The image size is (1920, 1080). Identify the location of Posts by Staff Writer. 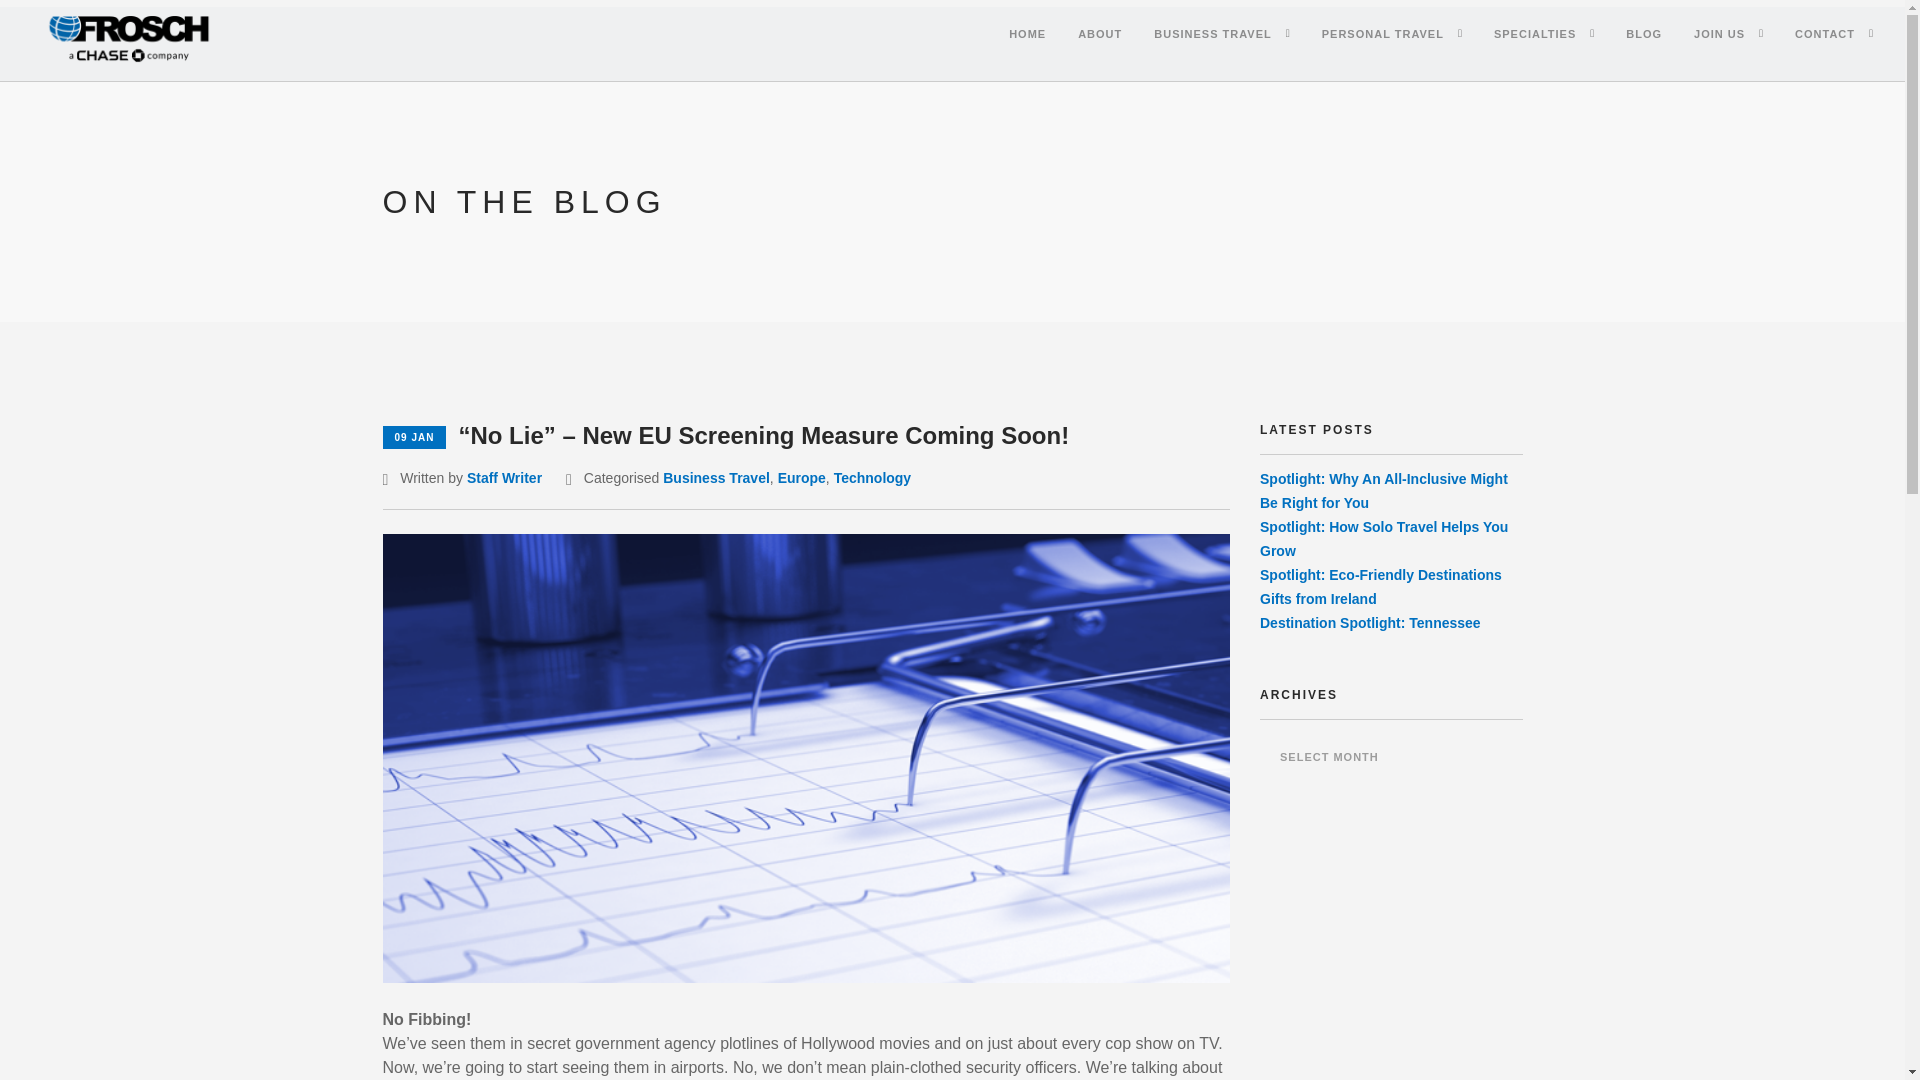
(504, 478).